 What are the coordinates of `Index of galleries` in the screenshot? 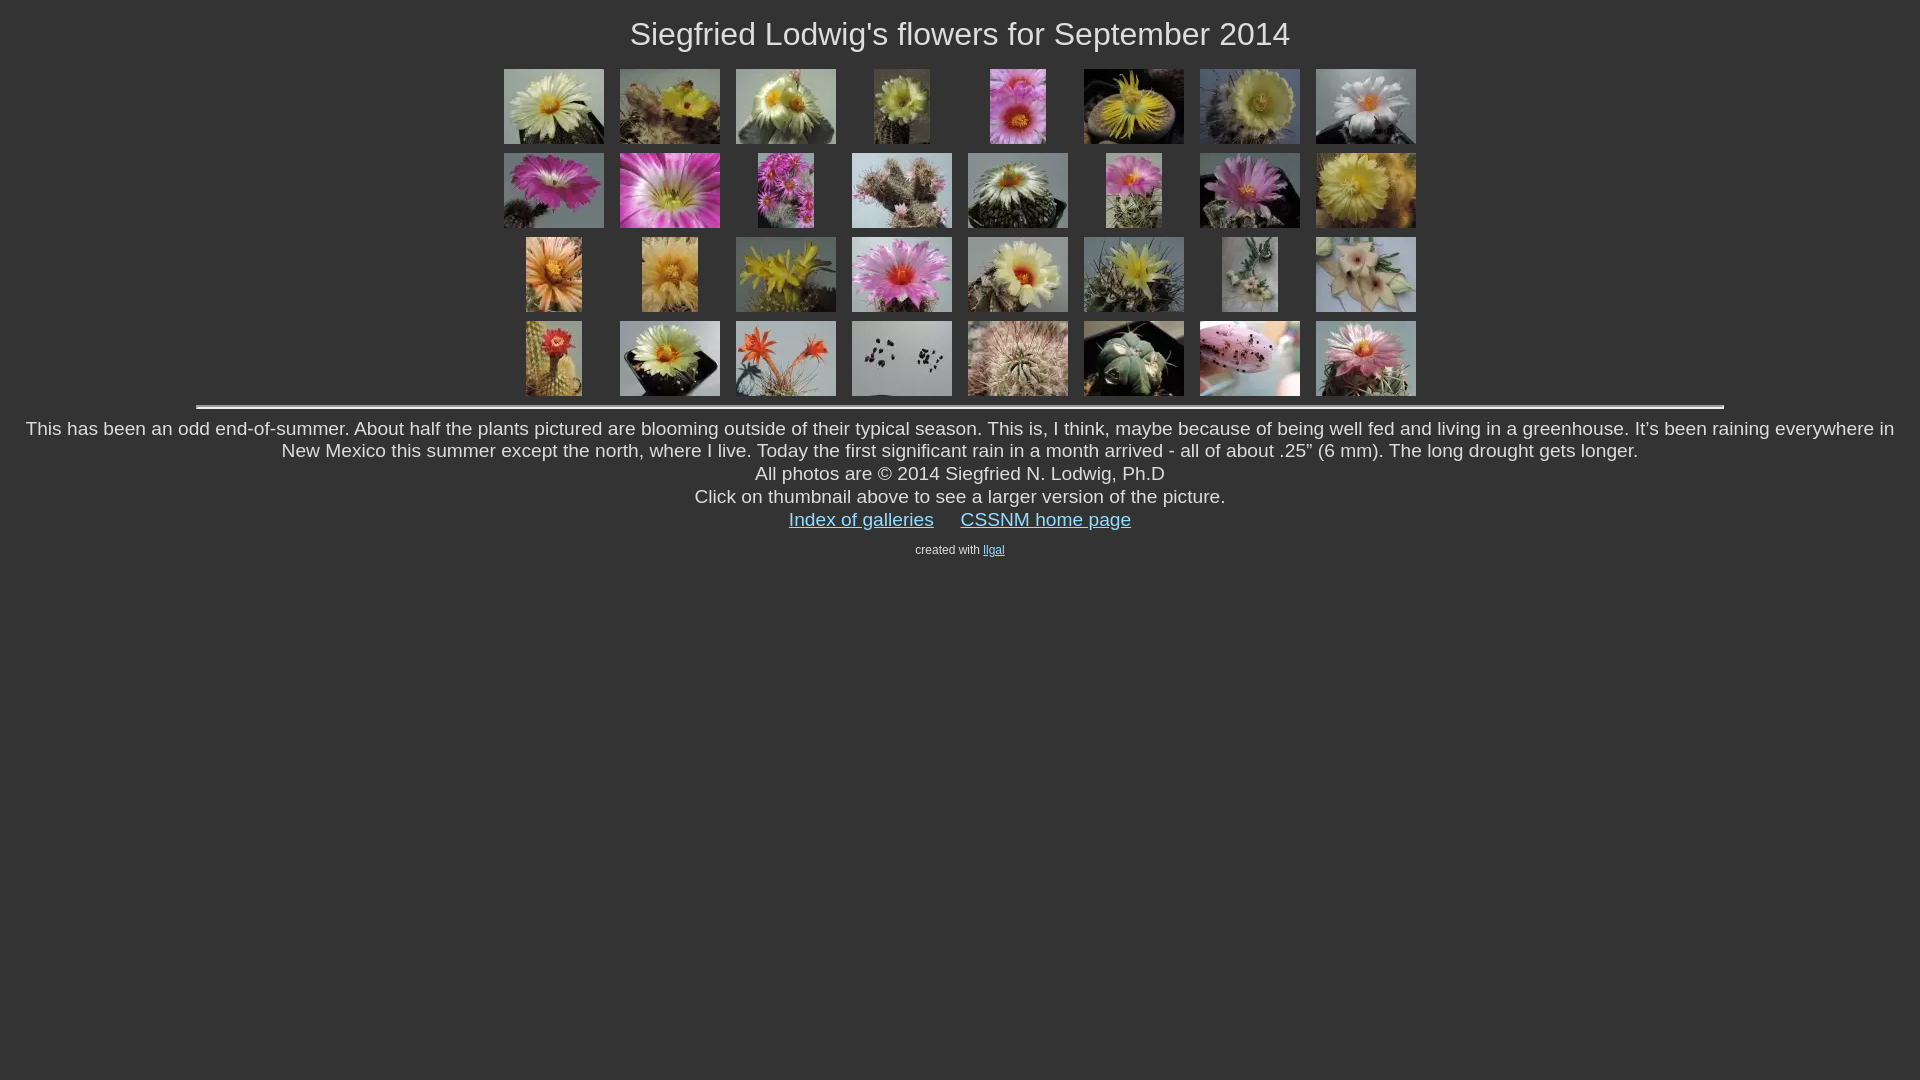 It's located at (861, 519).